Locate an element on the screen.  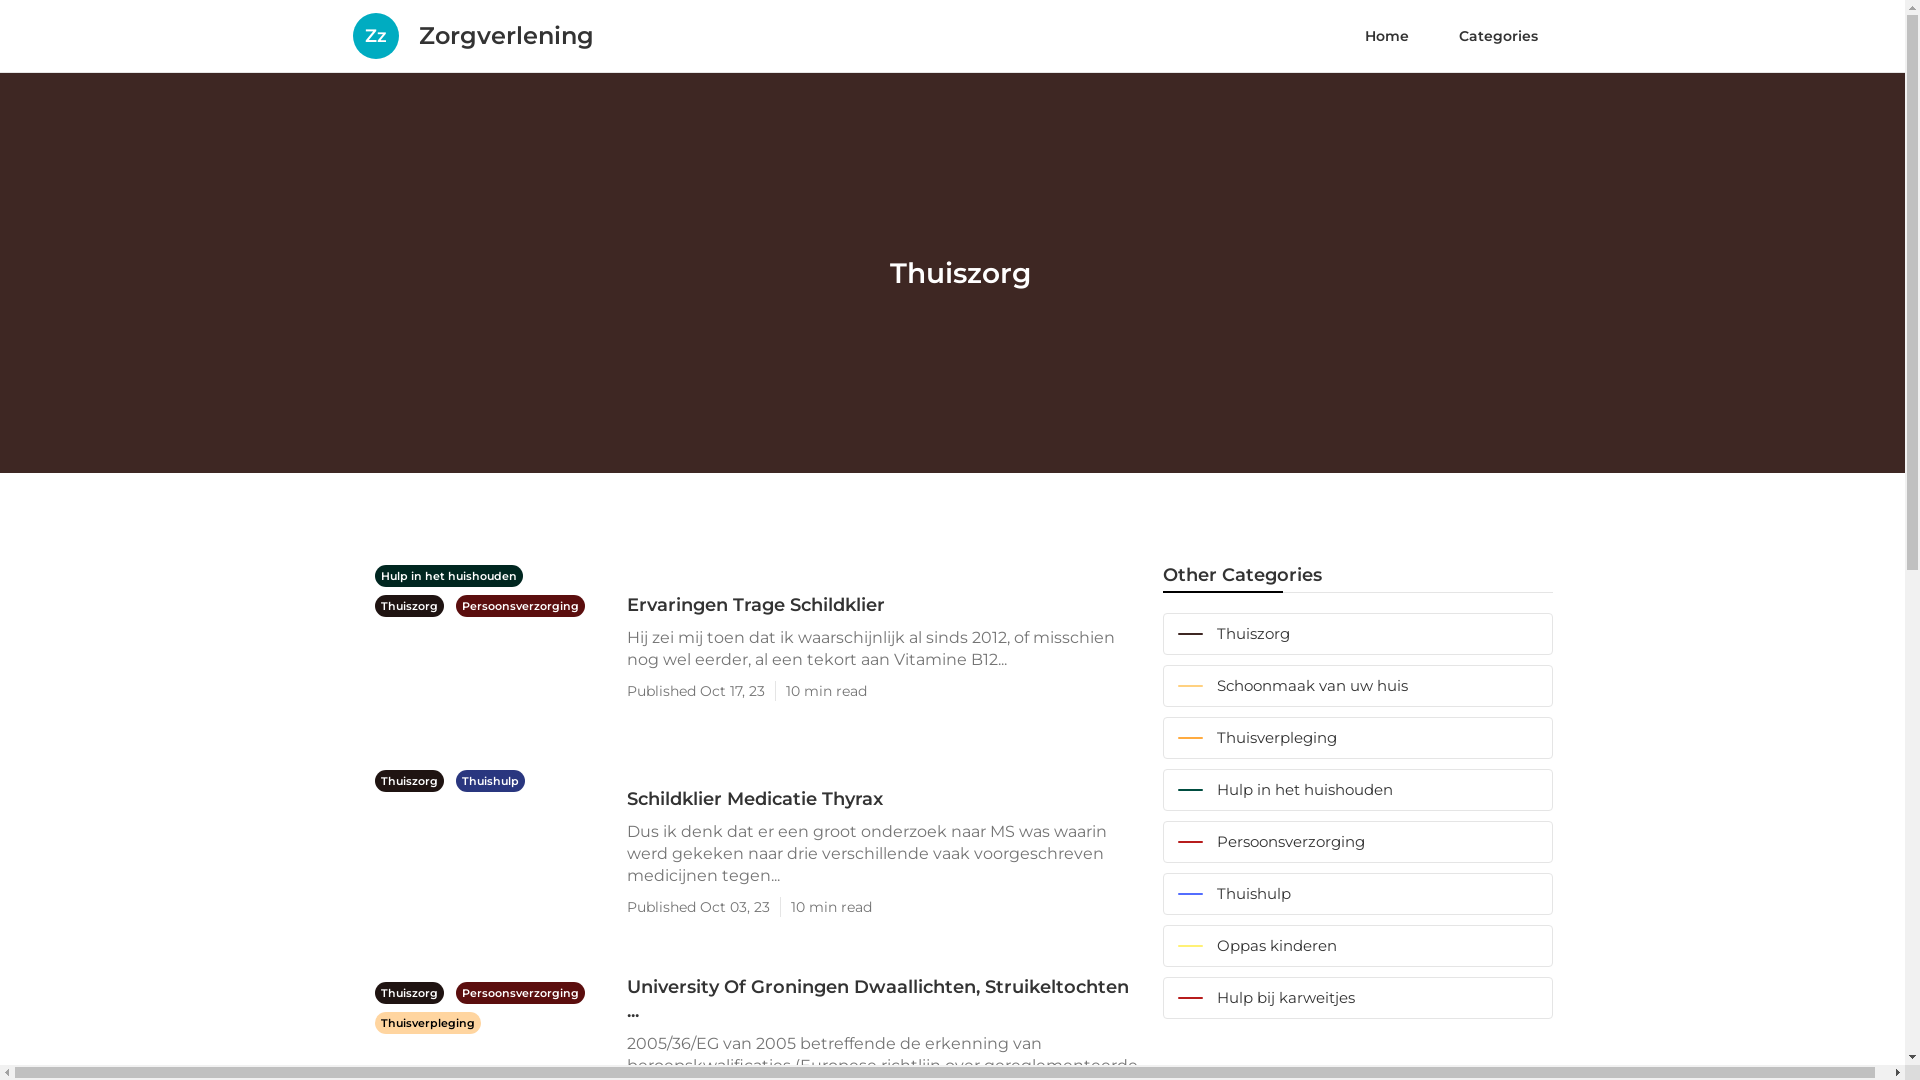
Home is located at coordinates (1387, 36).